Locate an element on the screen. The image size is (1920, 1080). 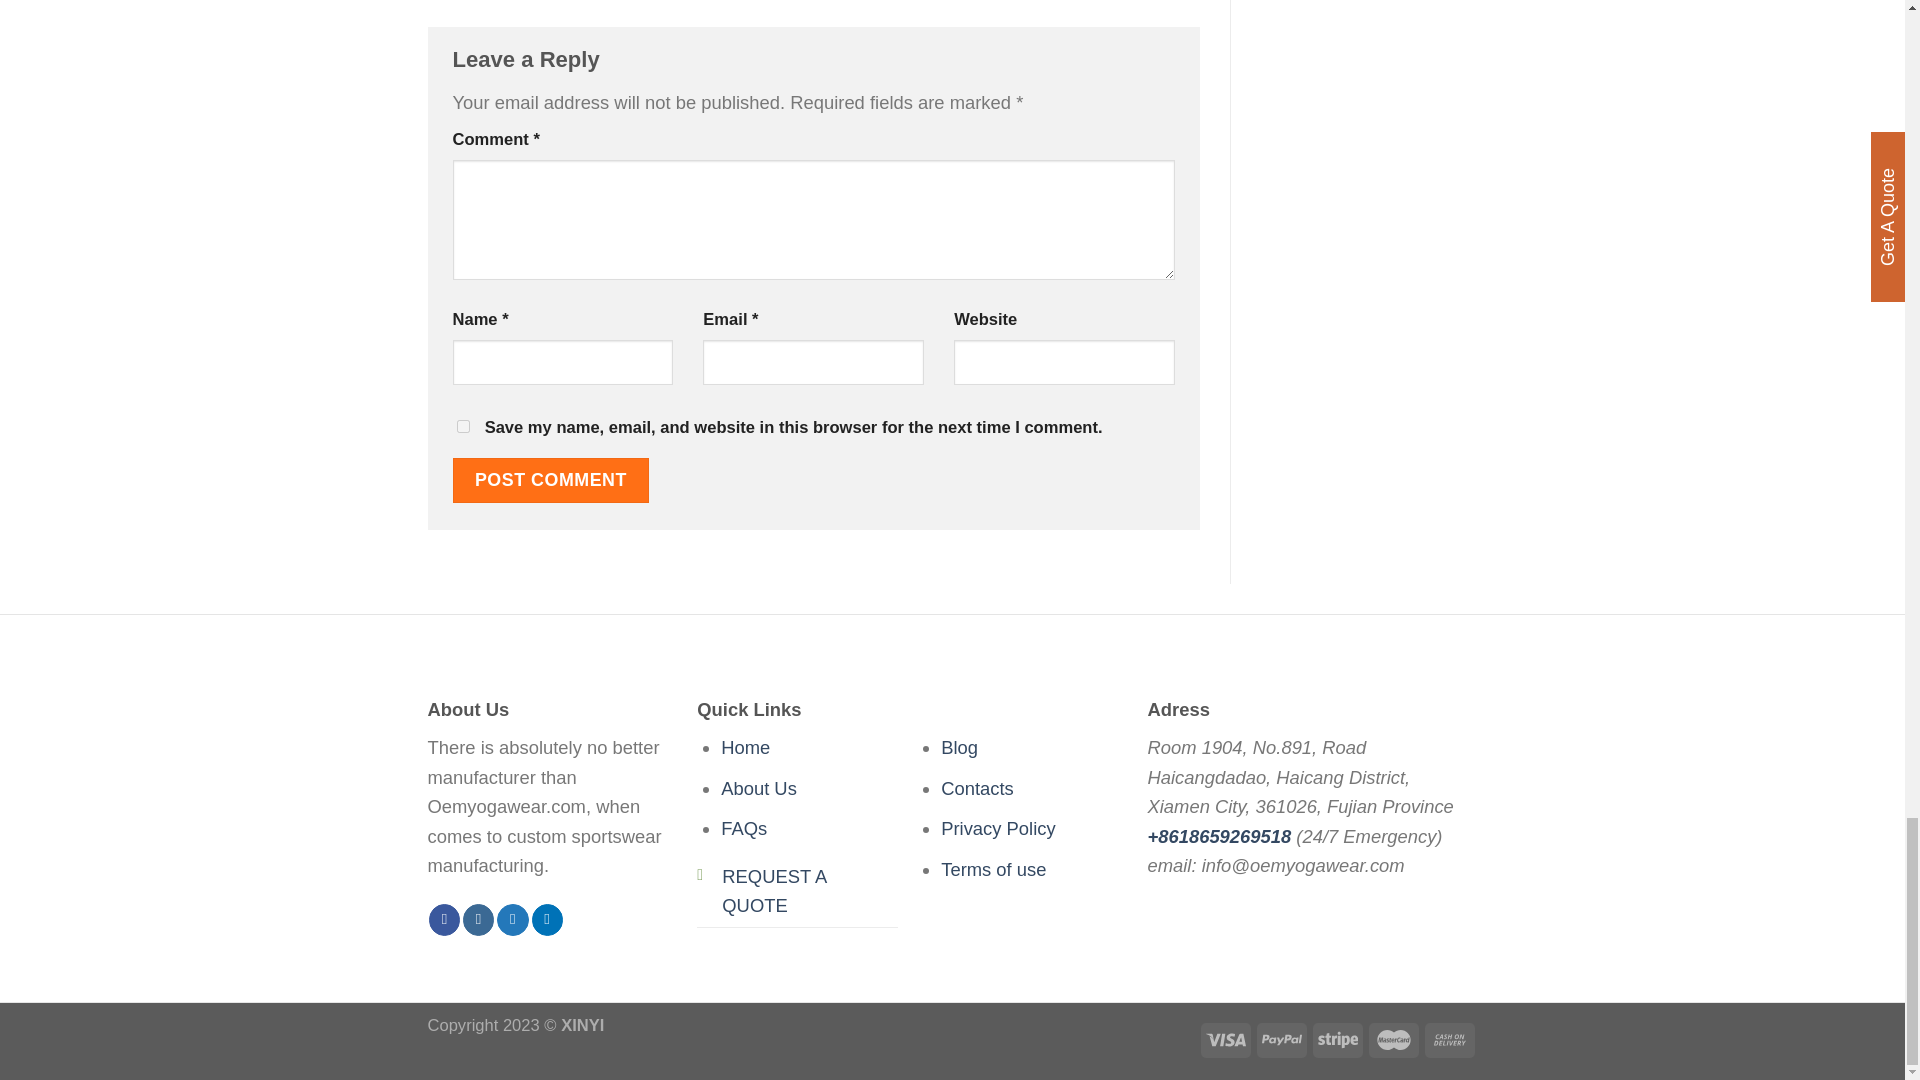
Follow on LinkedIn is located at coordinates (546, 920).